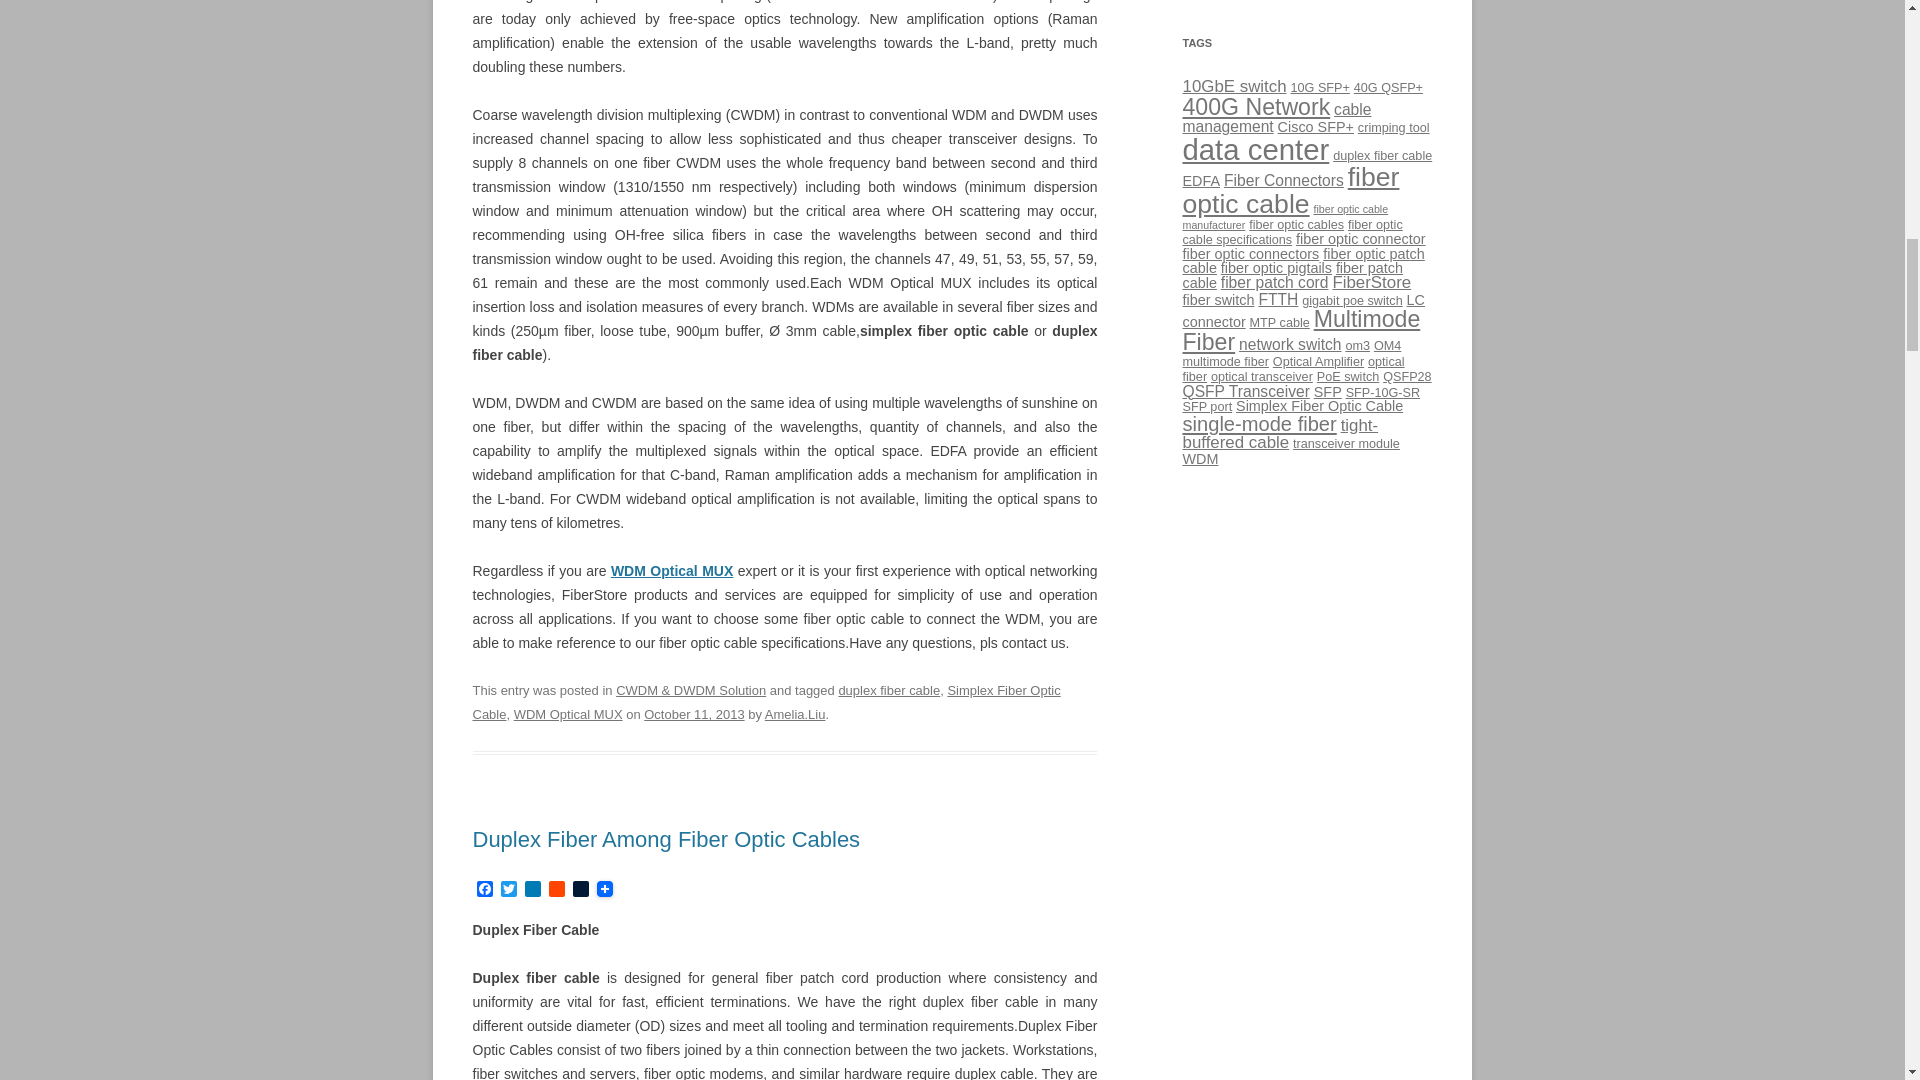  Describe the element at coordinates (694, 714) in the screenshot. I see `9:08 am` at that location.